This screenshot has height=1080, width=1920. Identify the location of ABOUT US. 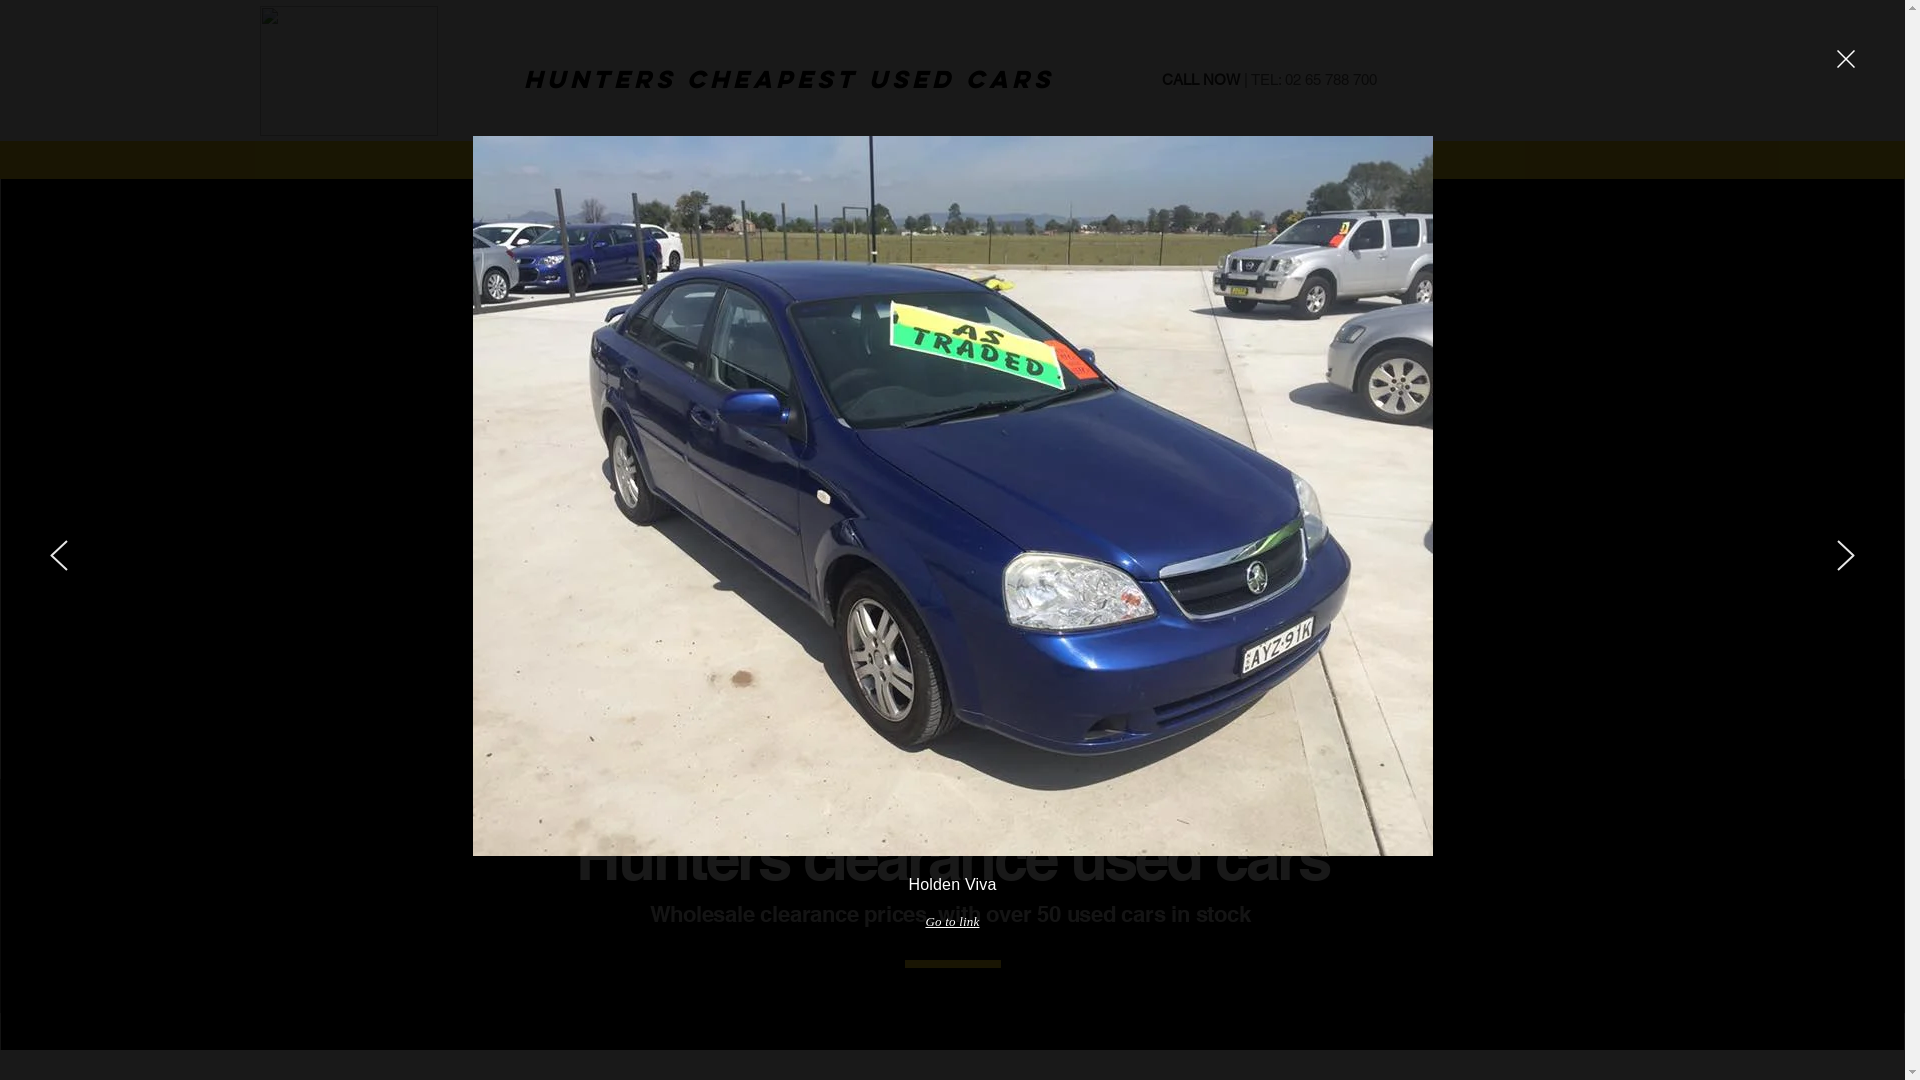
(758, 161).